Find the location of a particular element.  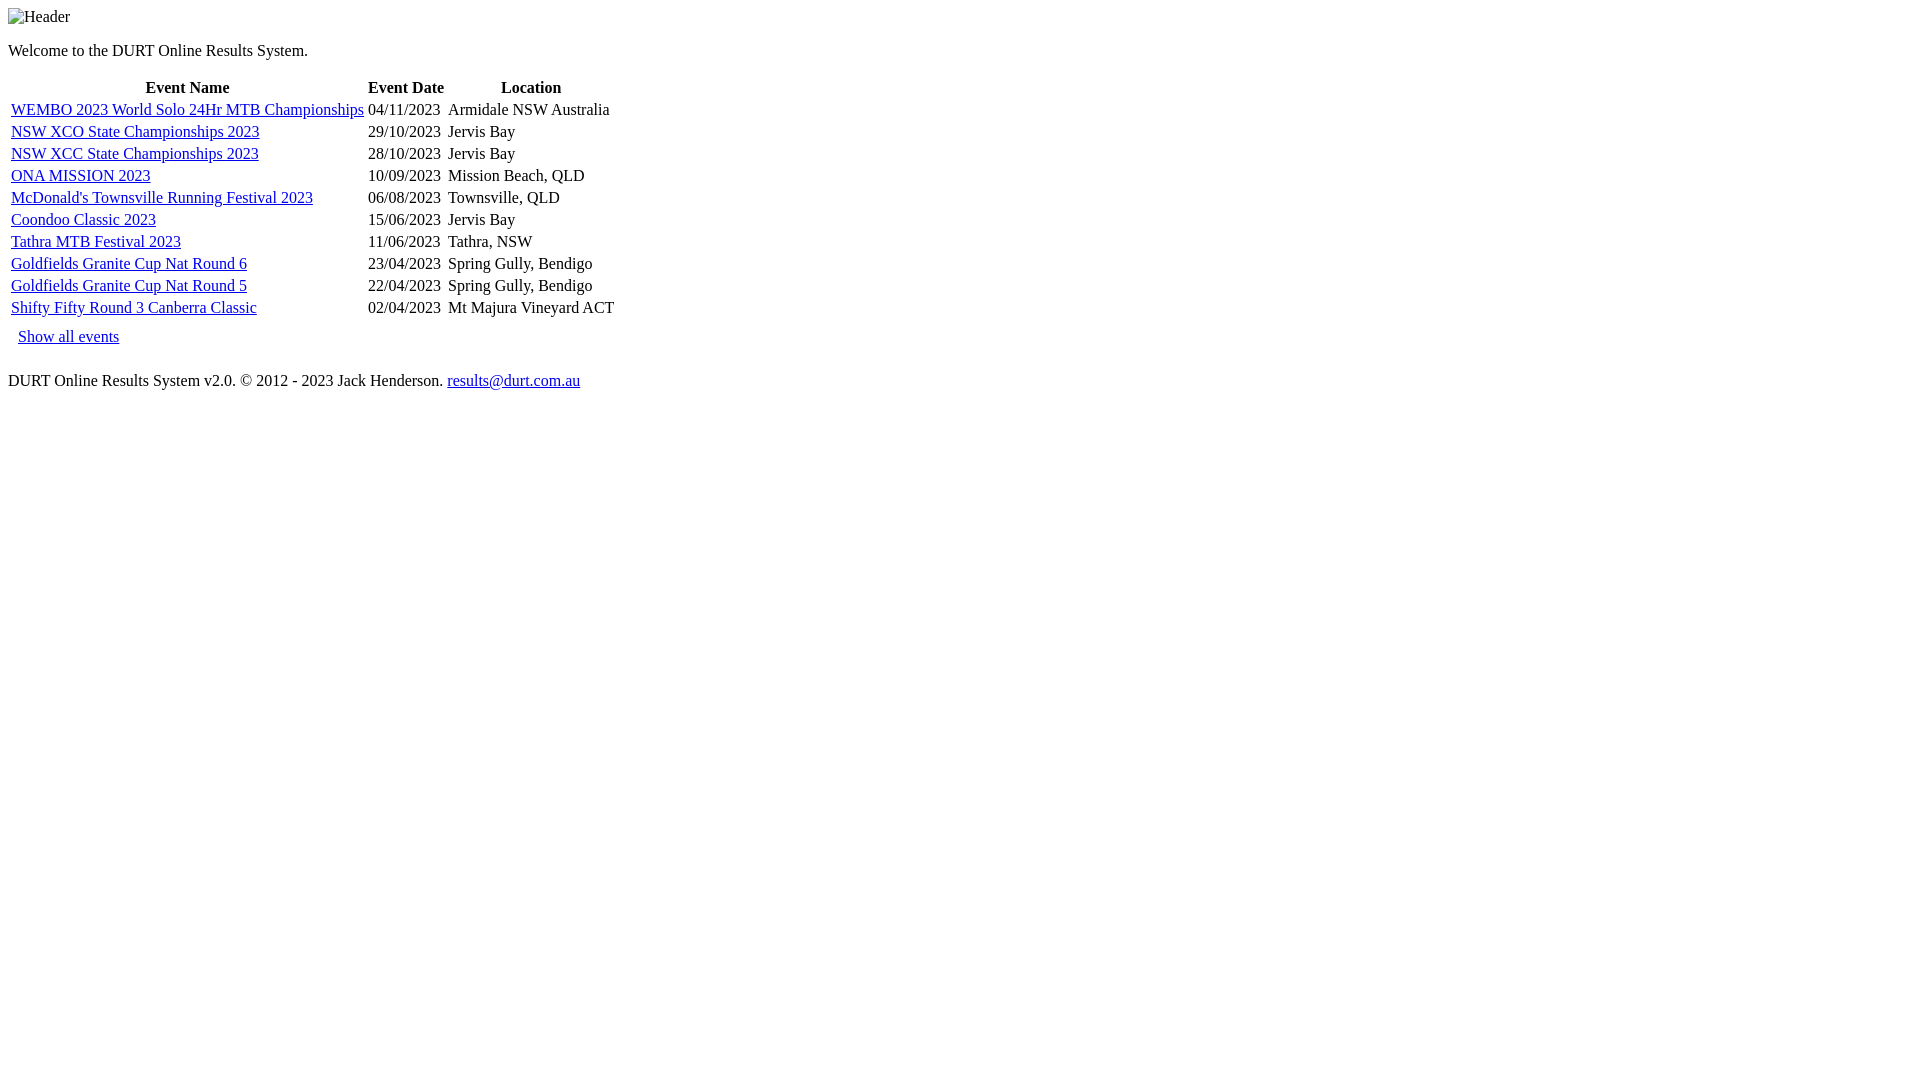

NSW XCC State Championships 2023 is located at coordinates (135, 154).